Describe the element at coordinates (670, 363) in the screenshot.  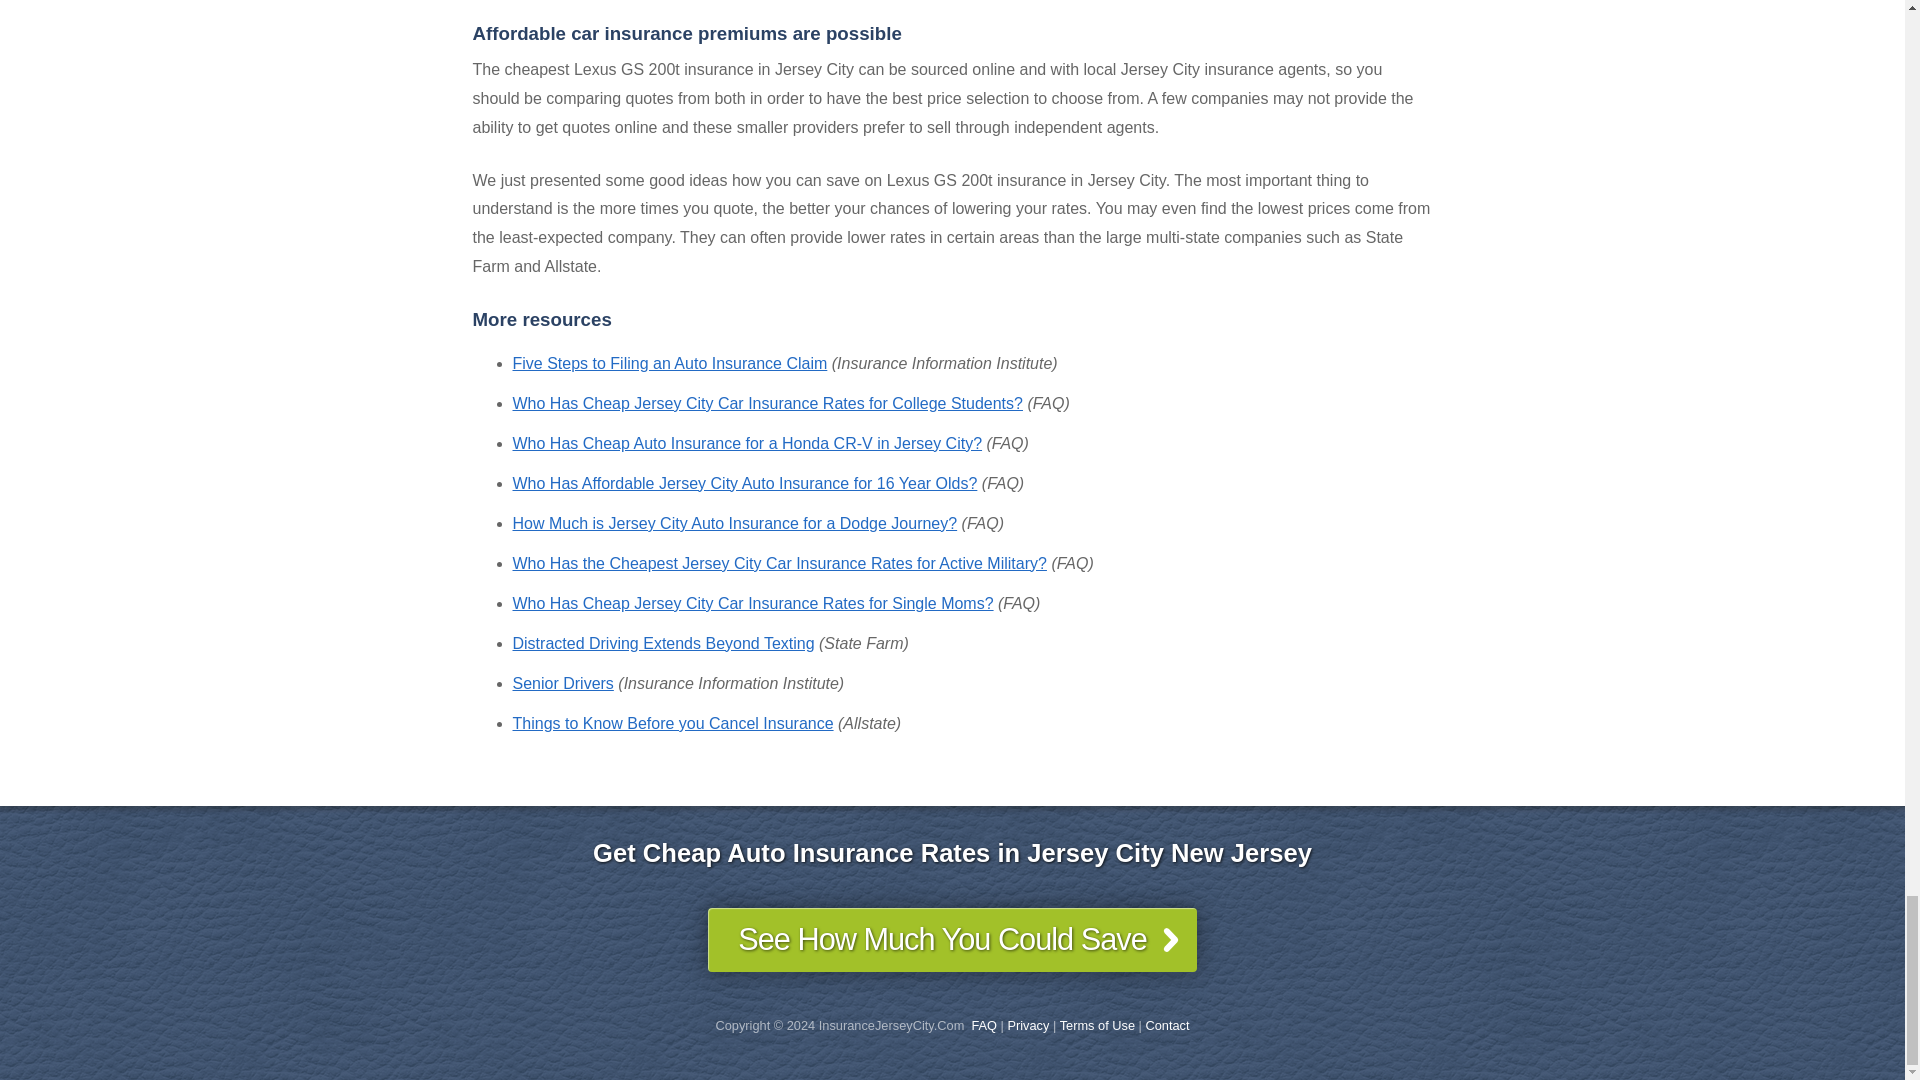
I see `Five Steps to Filing an Auto Insurance Claim` at that location.